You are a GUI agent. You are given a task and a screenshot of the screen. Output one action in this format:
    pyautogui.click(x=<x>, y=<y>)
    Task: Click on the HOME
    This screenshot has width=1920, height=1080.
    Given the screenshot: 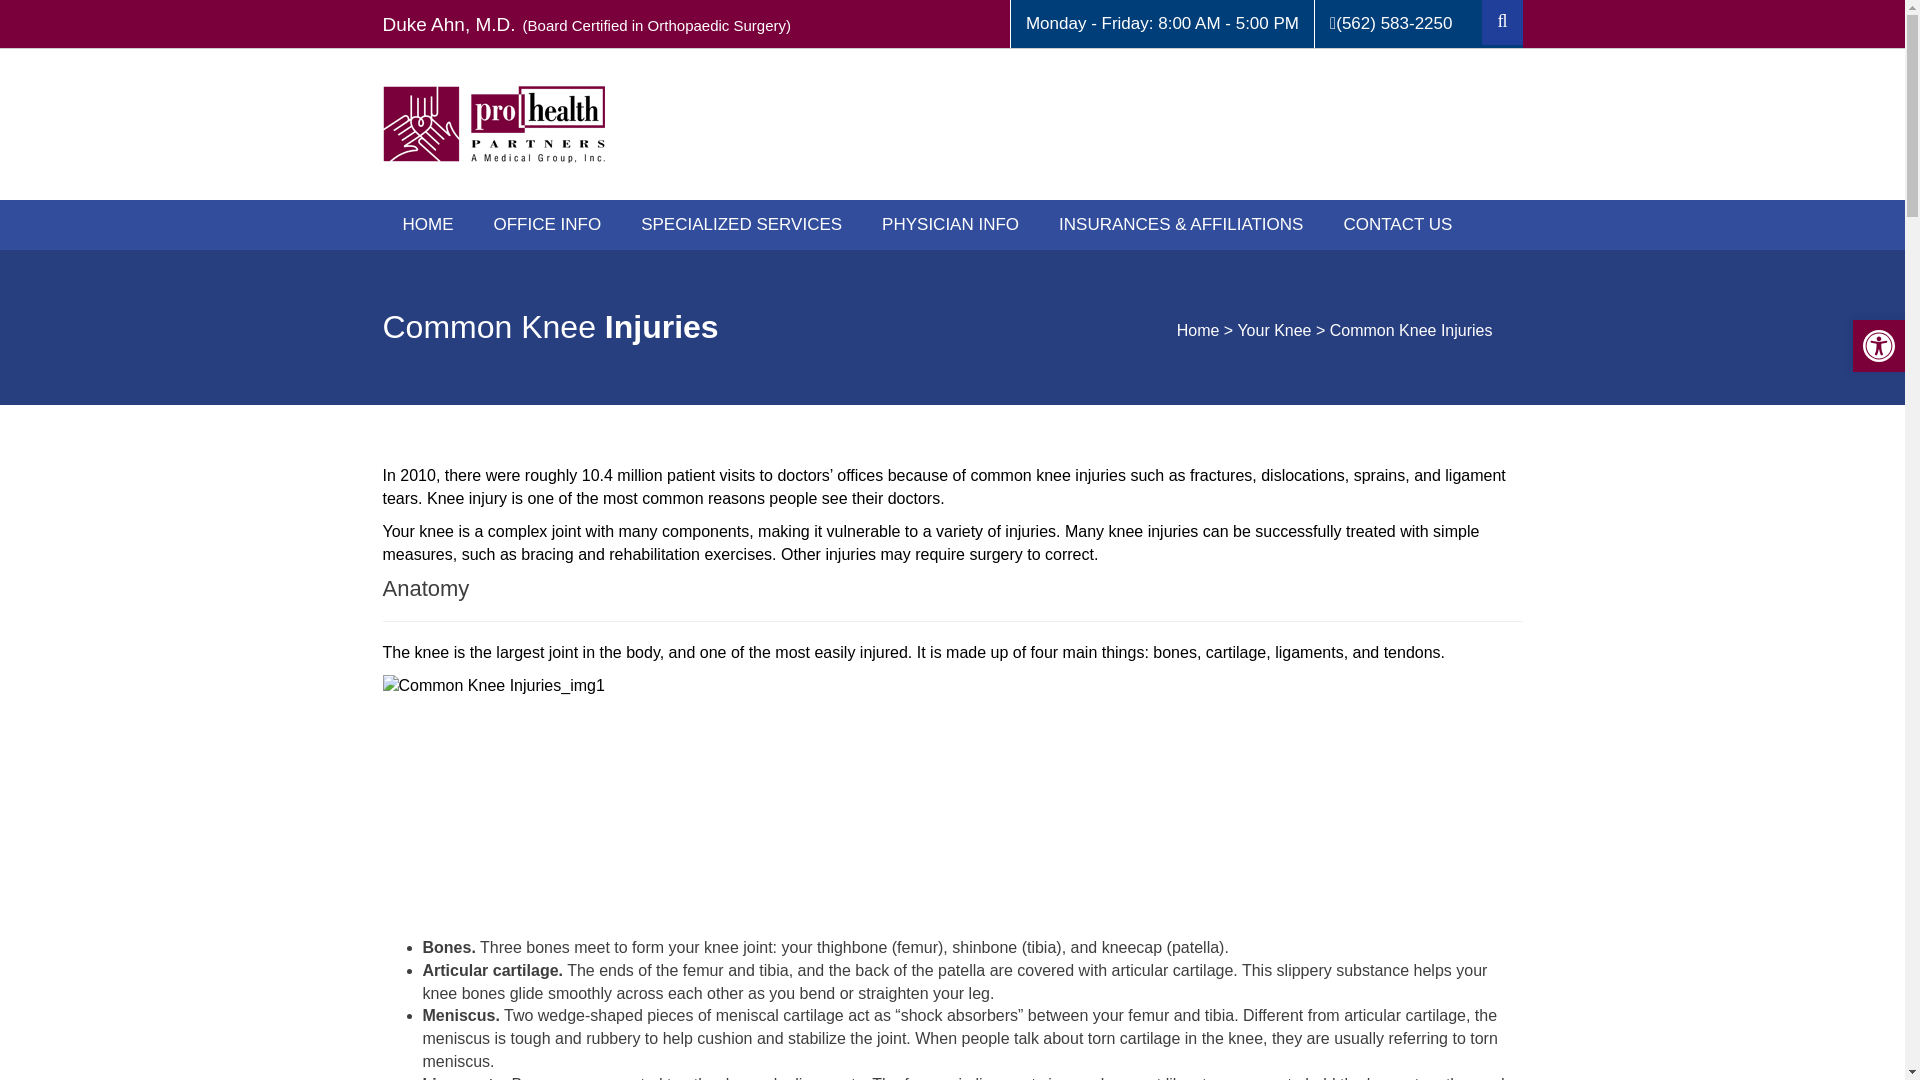 What is the action you would take?
    pyautogui.click(x=427, y=224)
    